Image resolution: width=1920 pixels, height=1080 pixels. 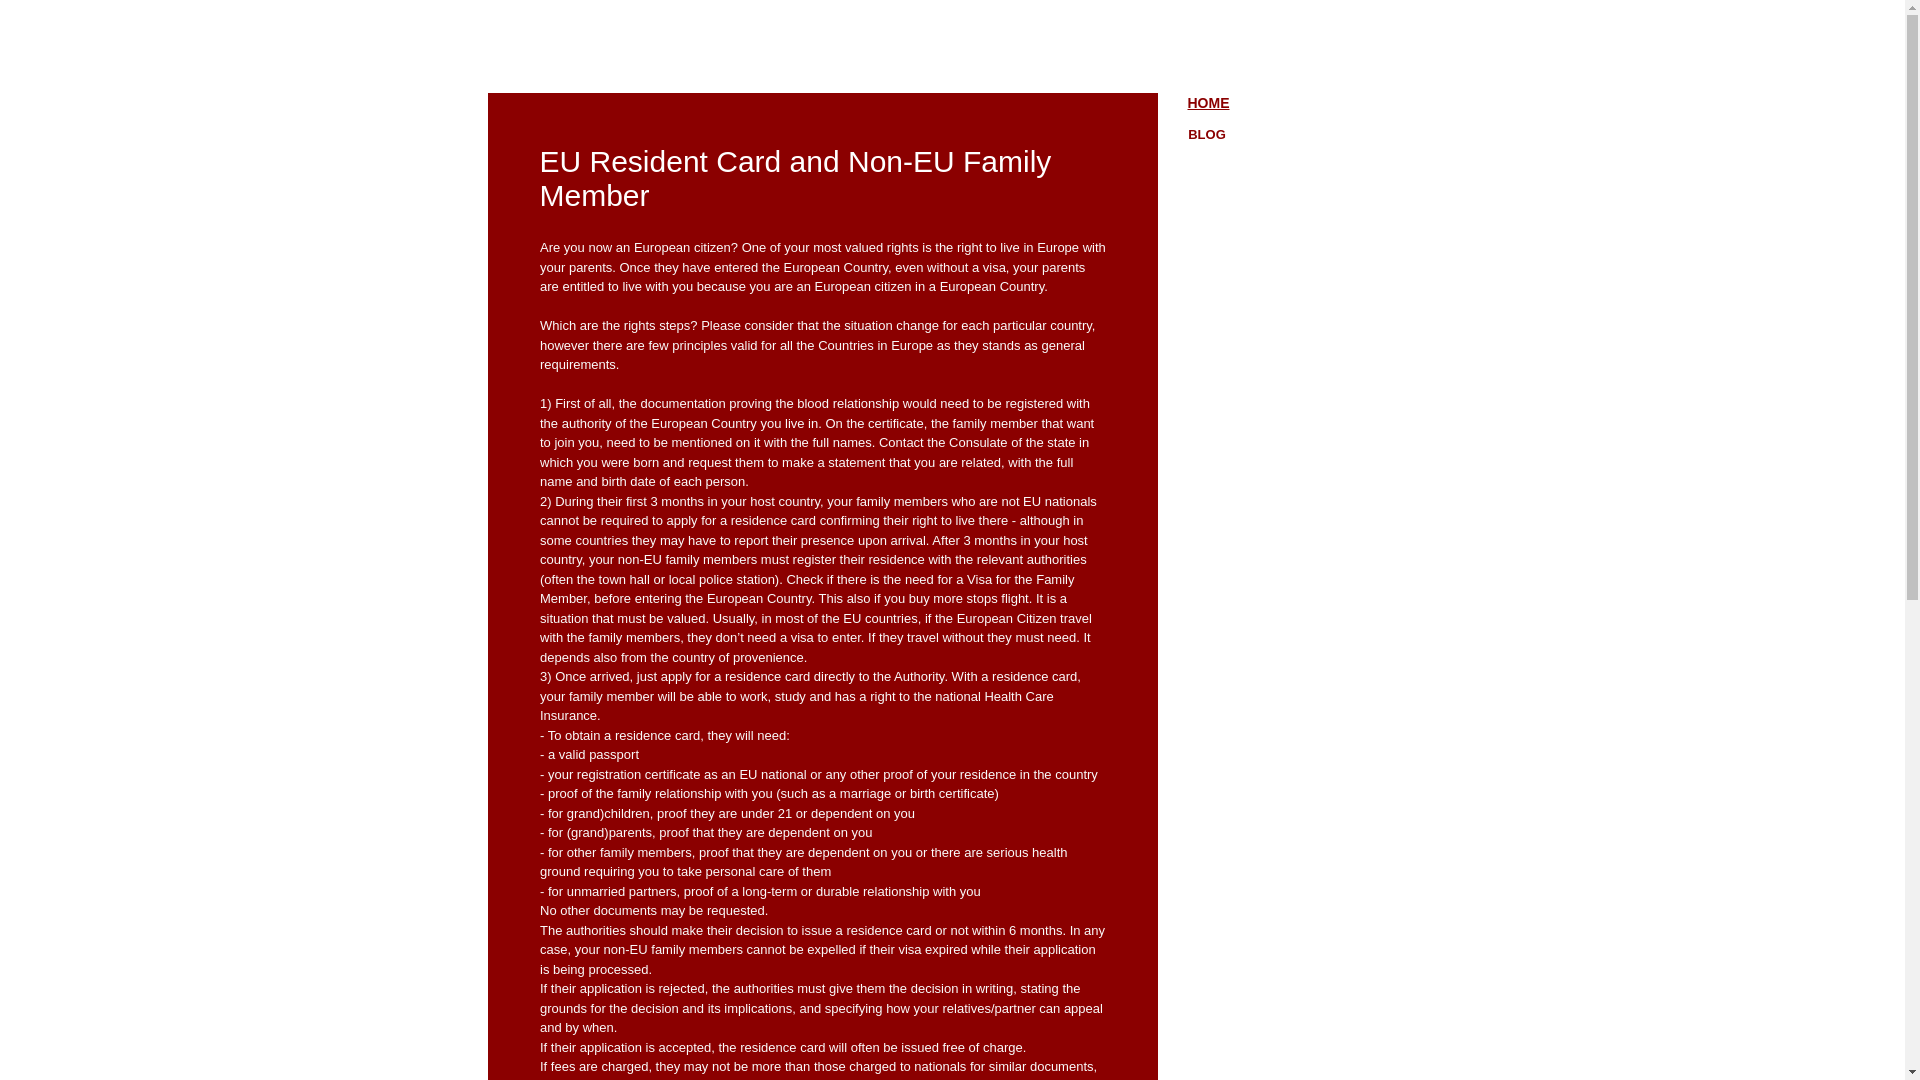 What do you see at coordinates (1207, 134) in the screenshot?
I see `BLOG` at bounding box center [1207, 134].